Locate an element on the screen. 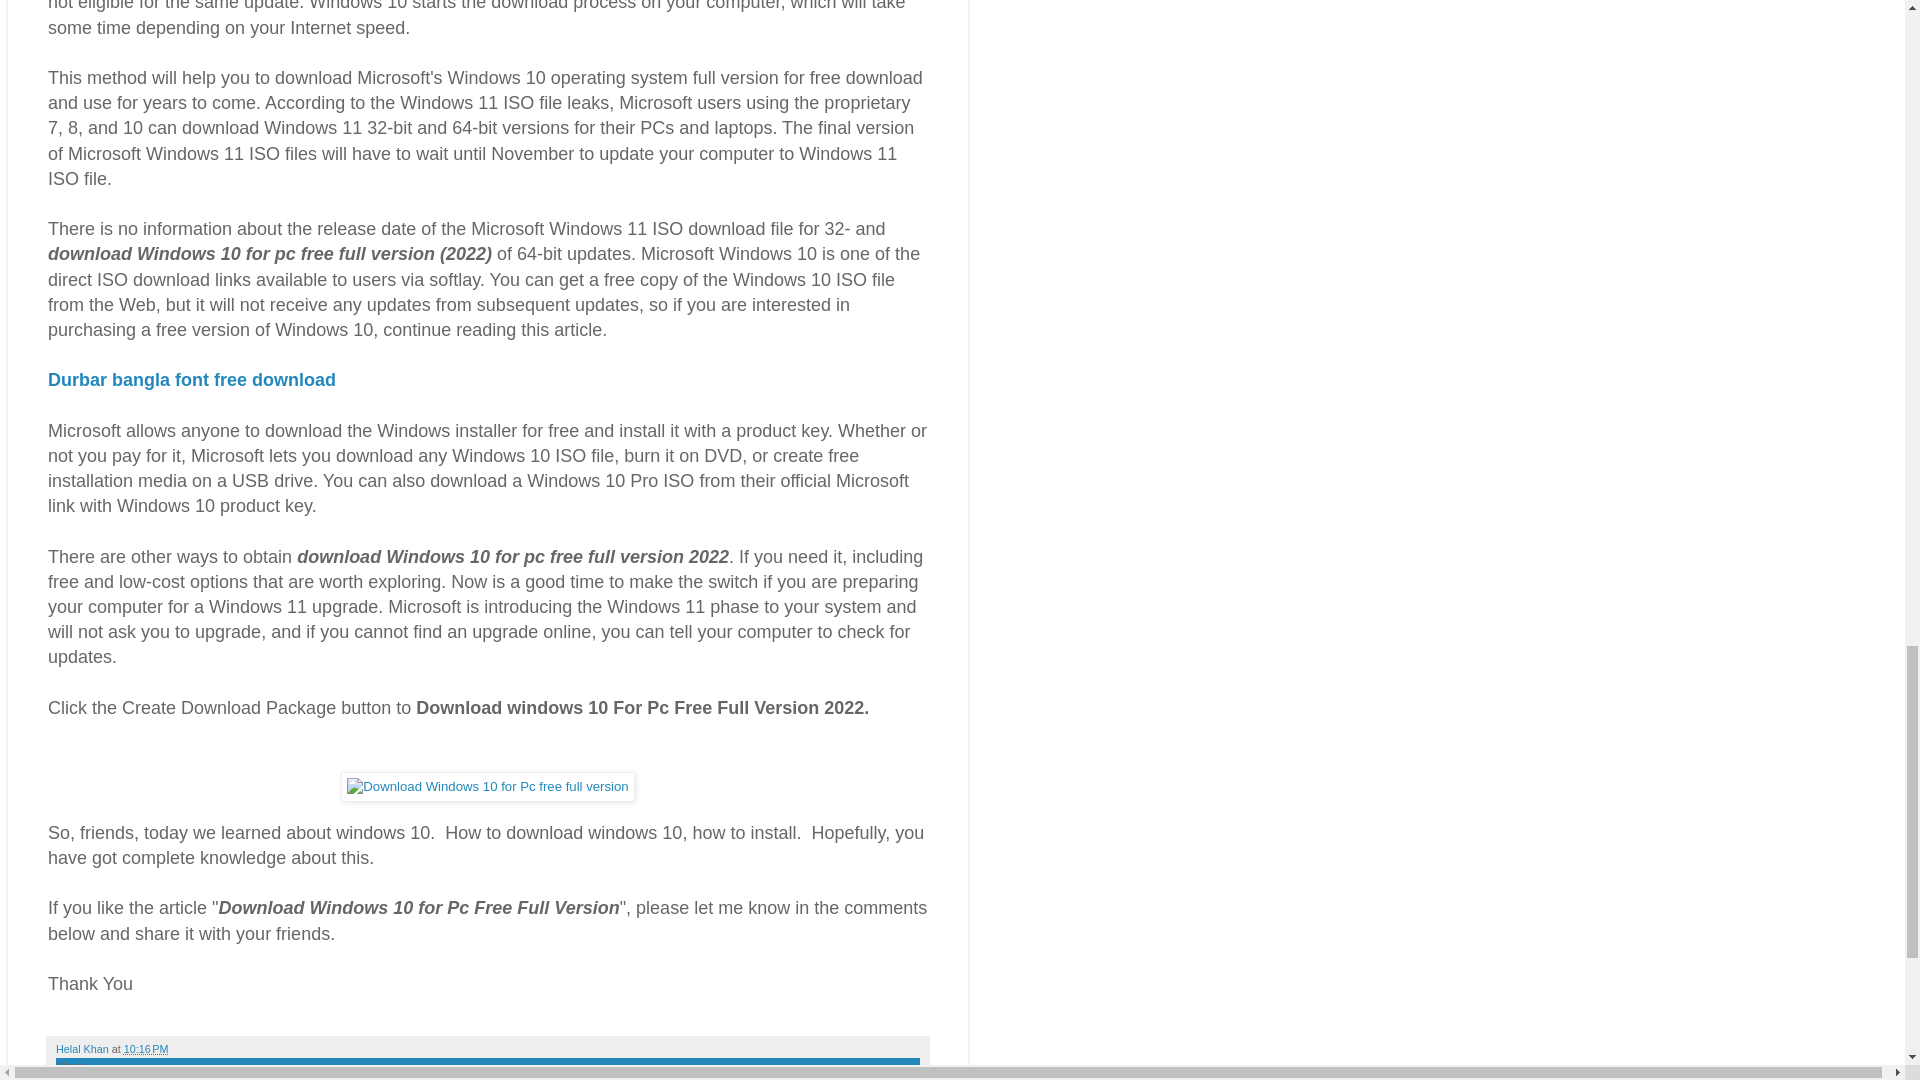  Download windows 10 full version free for Pc is located at coordinates (487, 787).